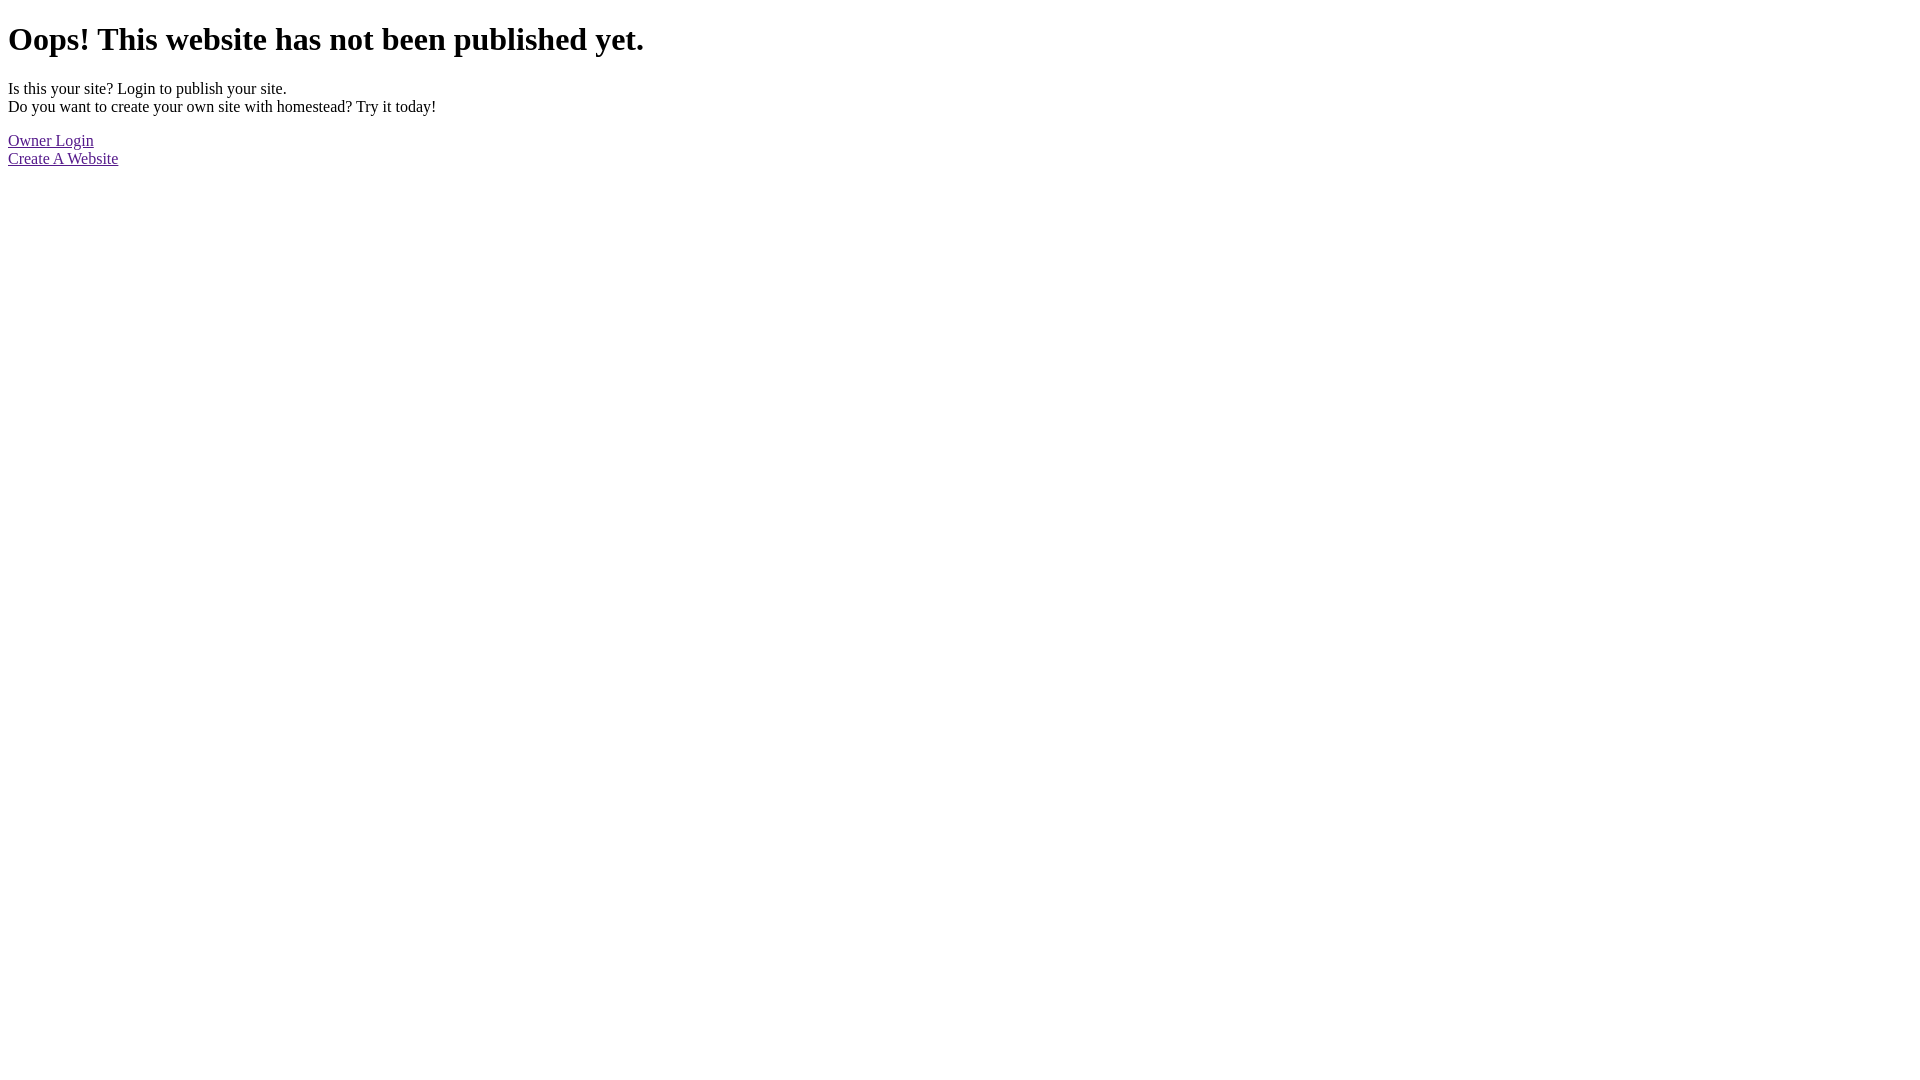  I want to click on Create A Website, so click(63, 158).